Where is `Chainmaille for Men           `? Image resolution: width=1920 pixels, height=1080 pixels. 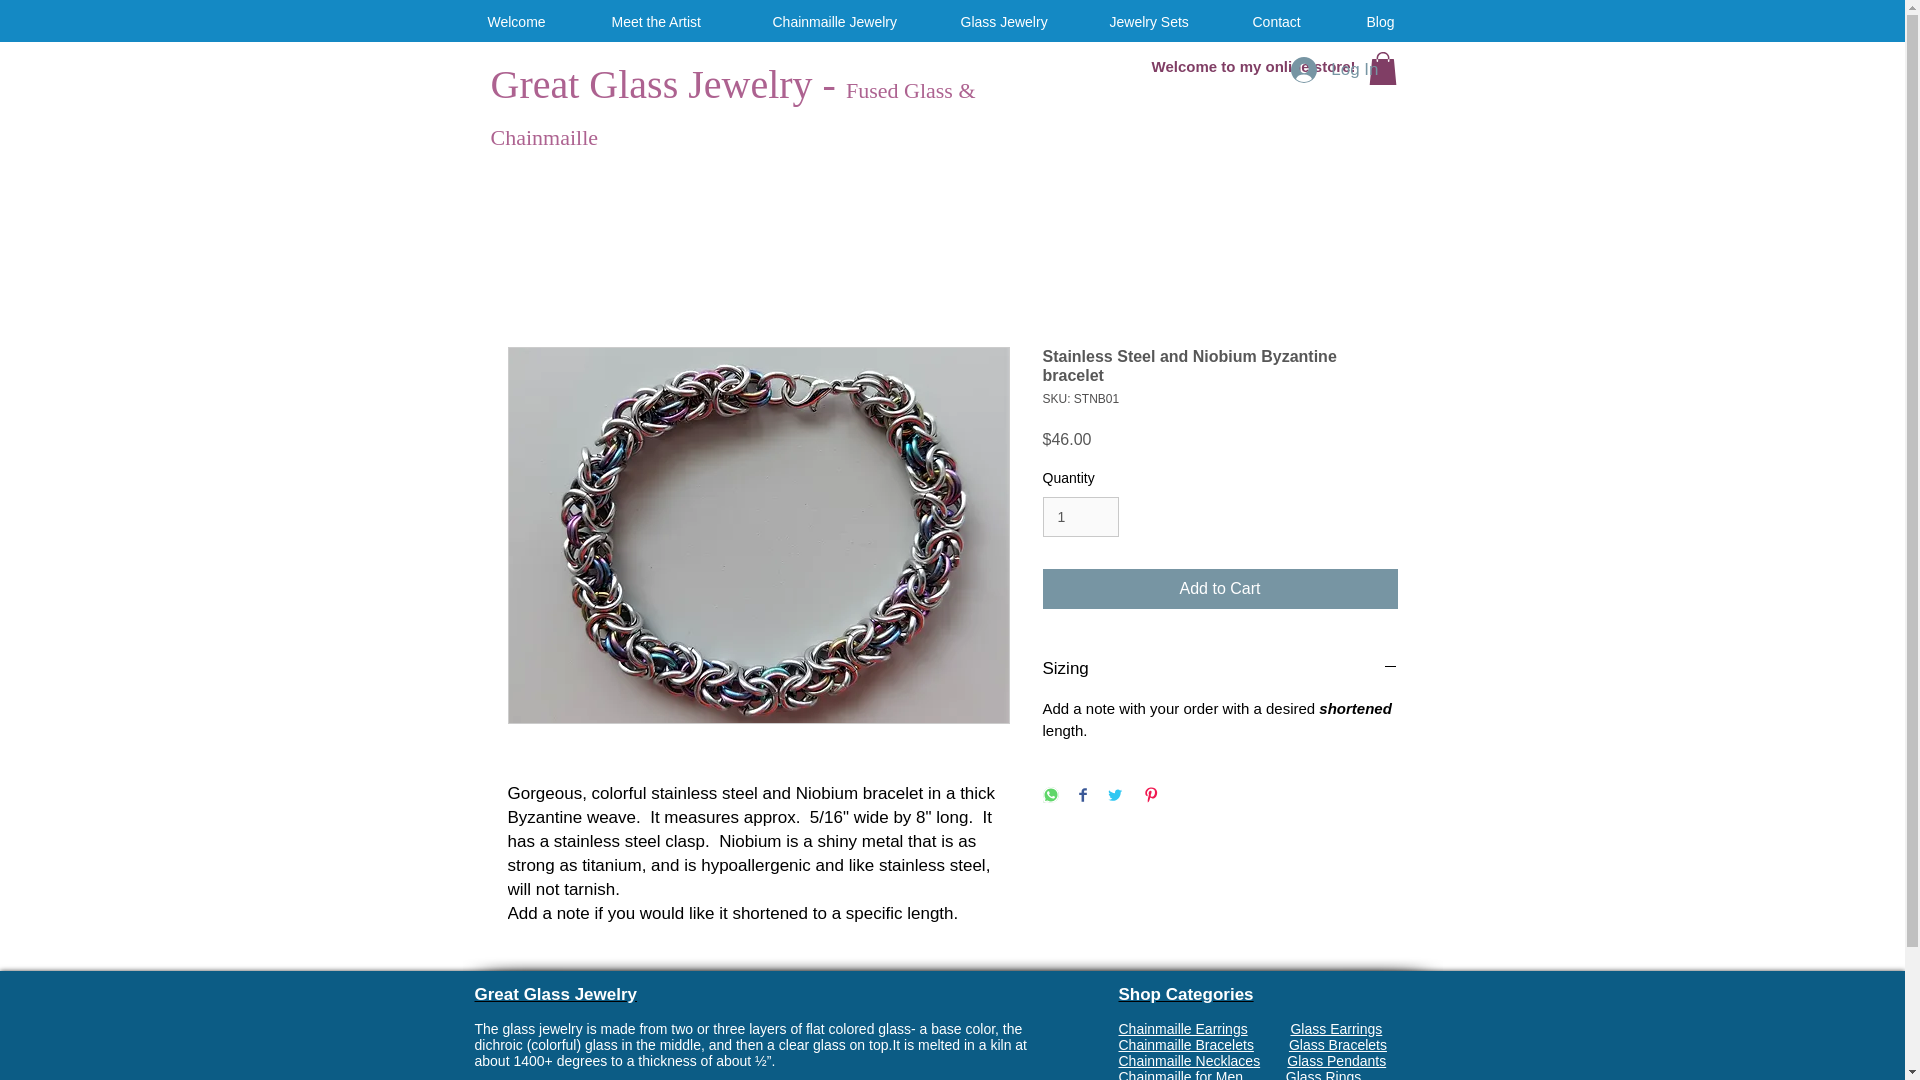 Chainmaille for Men            is located at coordinates (1200, 1074).